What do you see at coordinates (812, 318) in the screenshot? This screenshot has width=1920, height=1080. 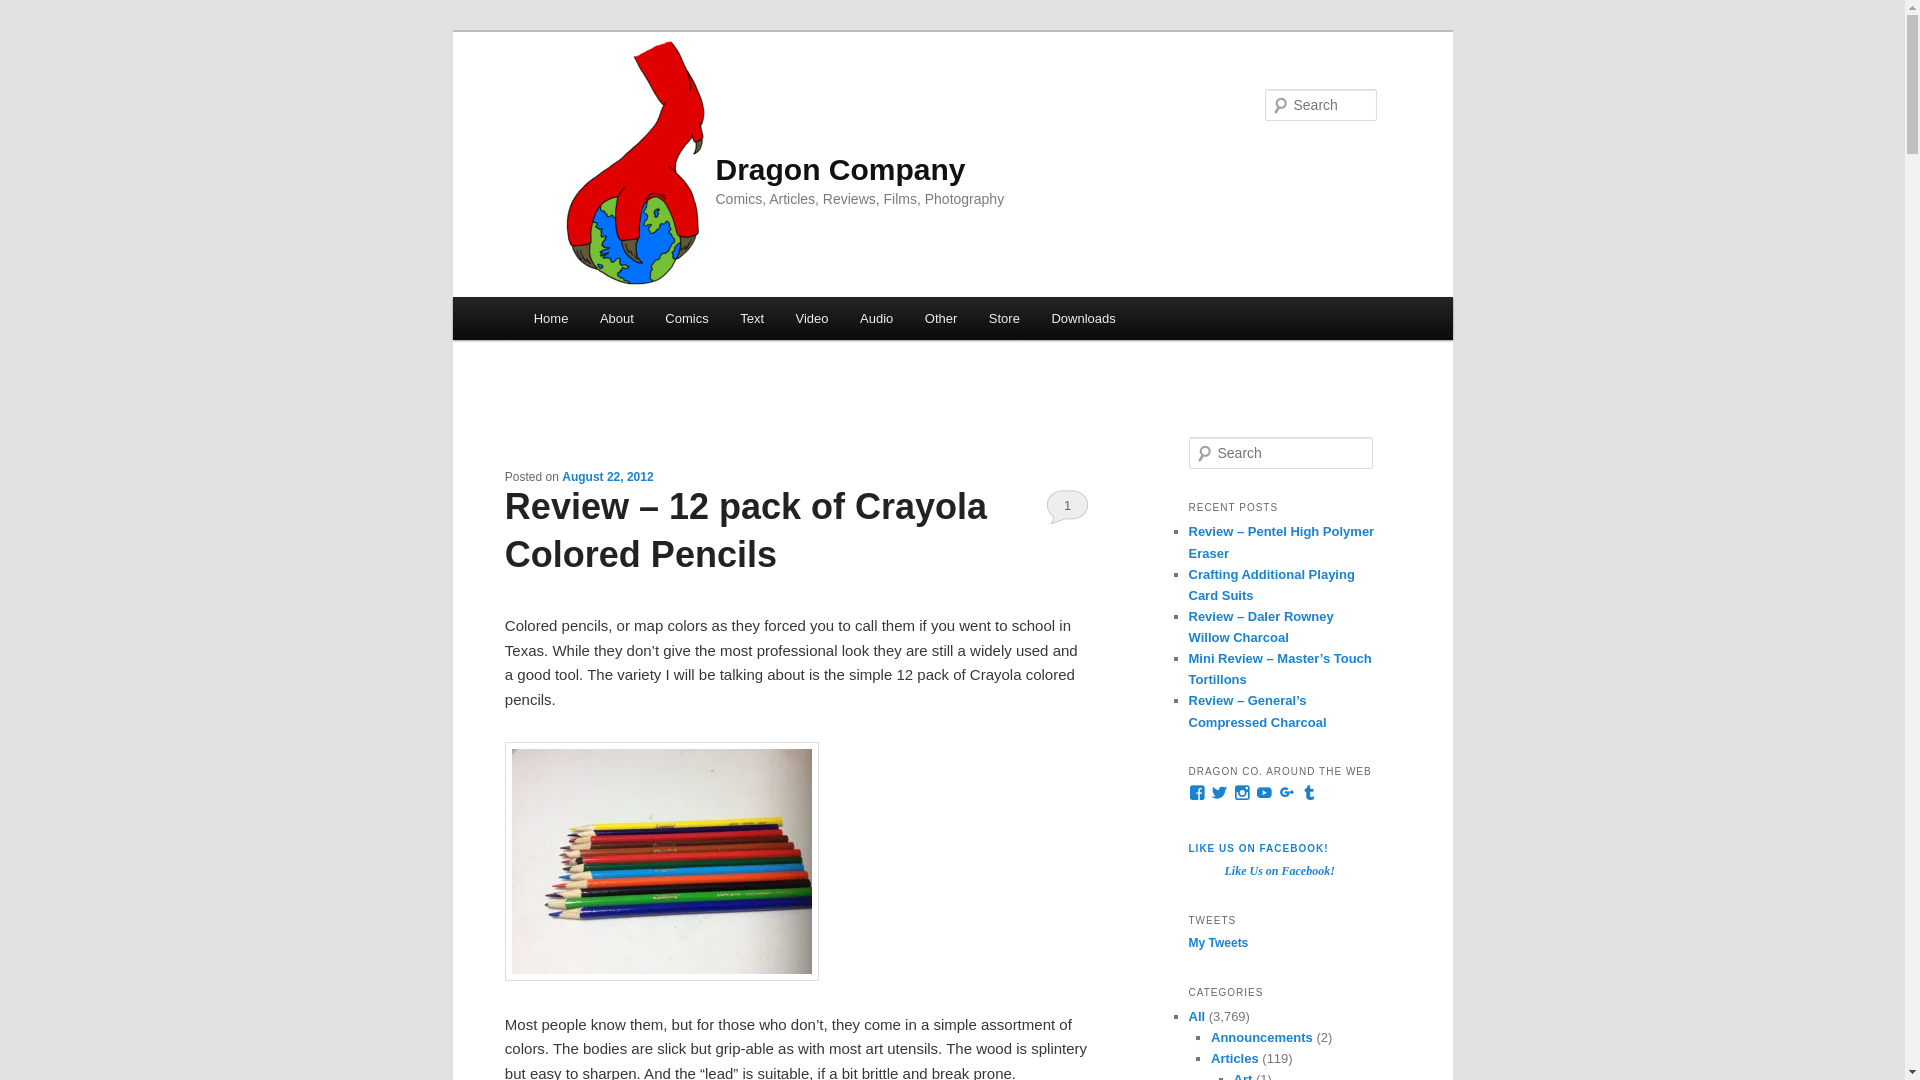 I see `Video` at bounding box center [812, 318].